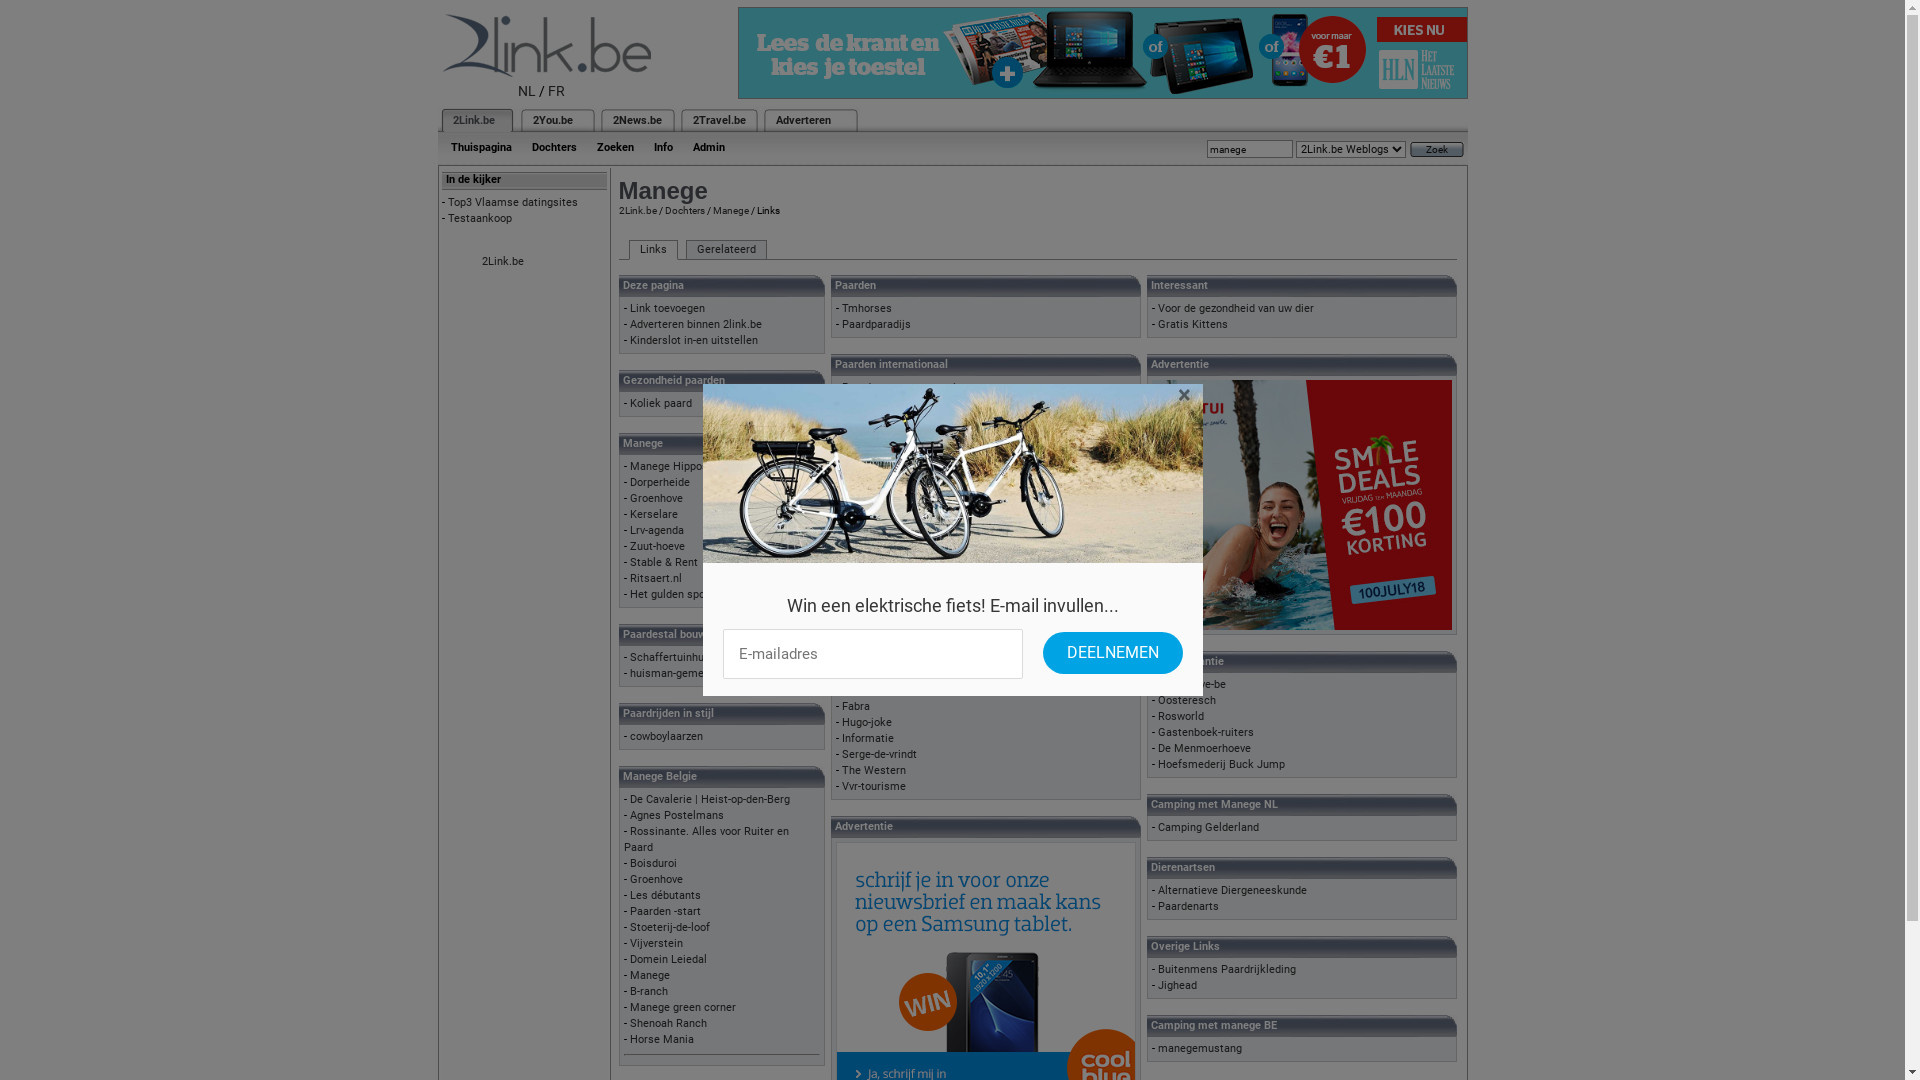 The image size is (1920, 1080). What do you see at coordinates (706, 840) in the screenshot?
I see `Rossinante. Alles voor Ruiter en Paard` at bounding box center [706, 840].